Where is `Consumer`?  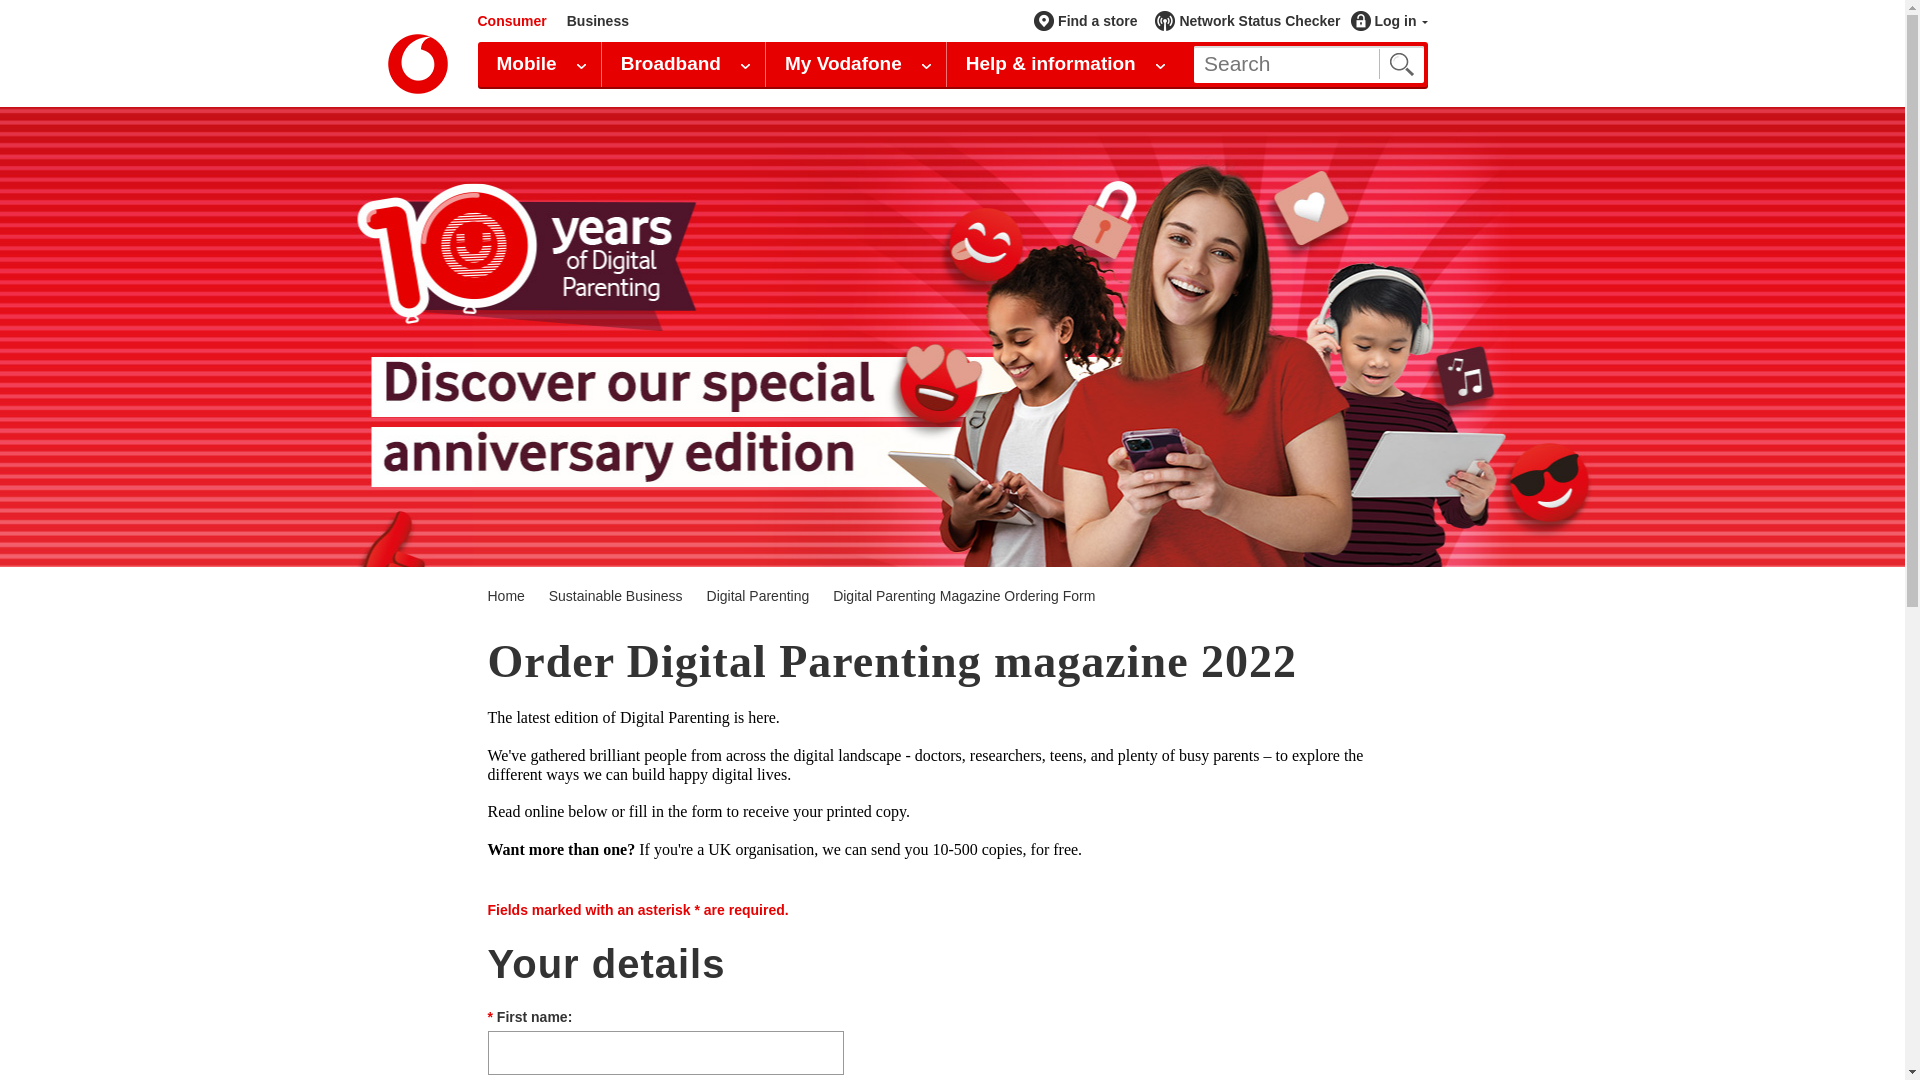 Consumer is located at coordinates (512, 20).